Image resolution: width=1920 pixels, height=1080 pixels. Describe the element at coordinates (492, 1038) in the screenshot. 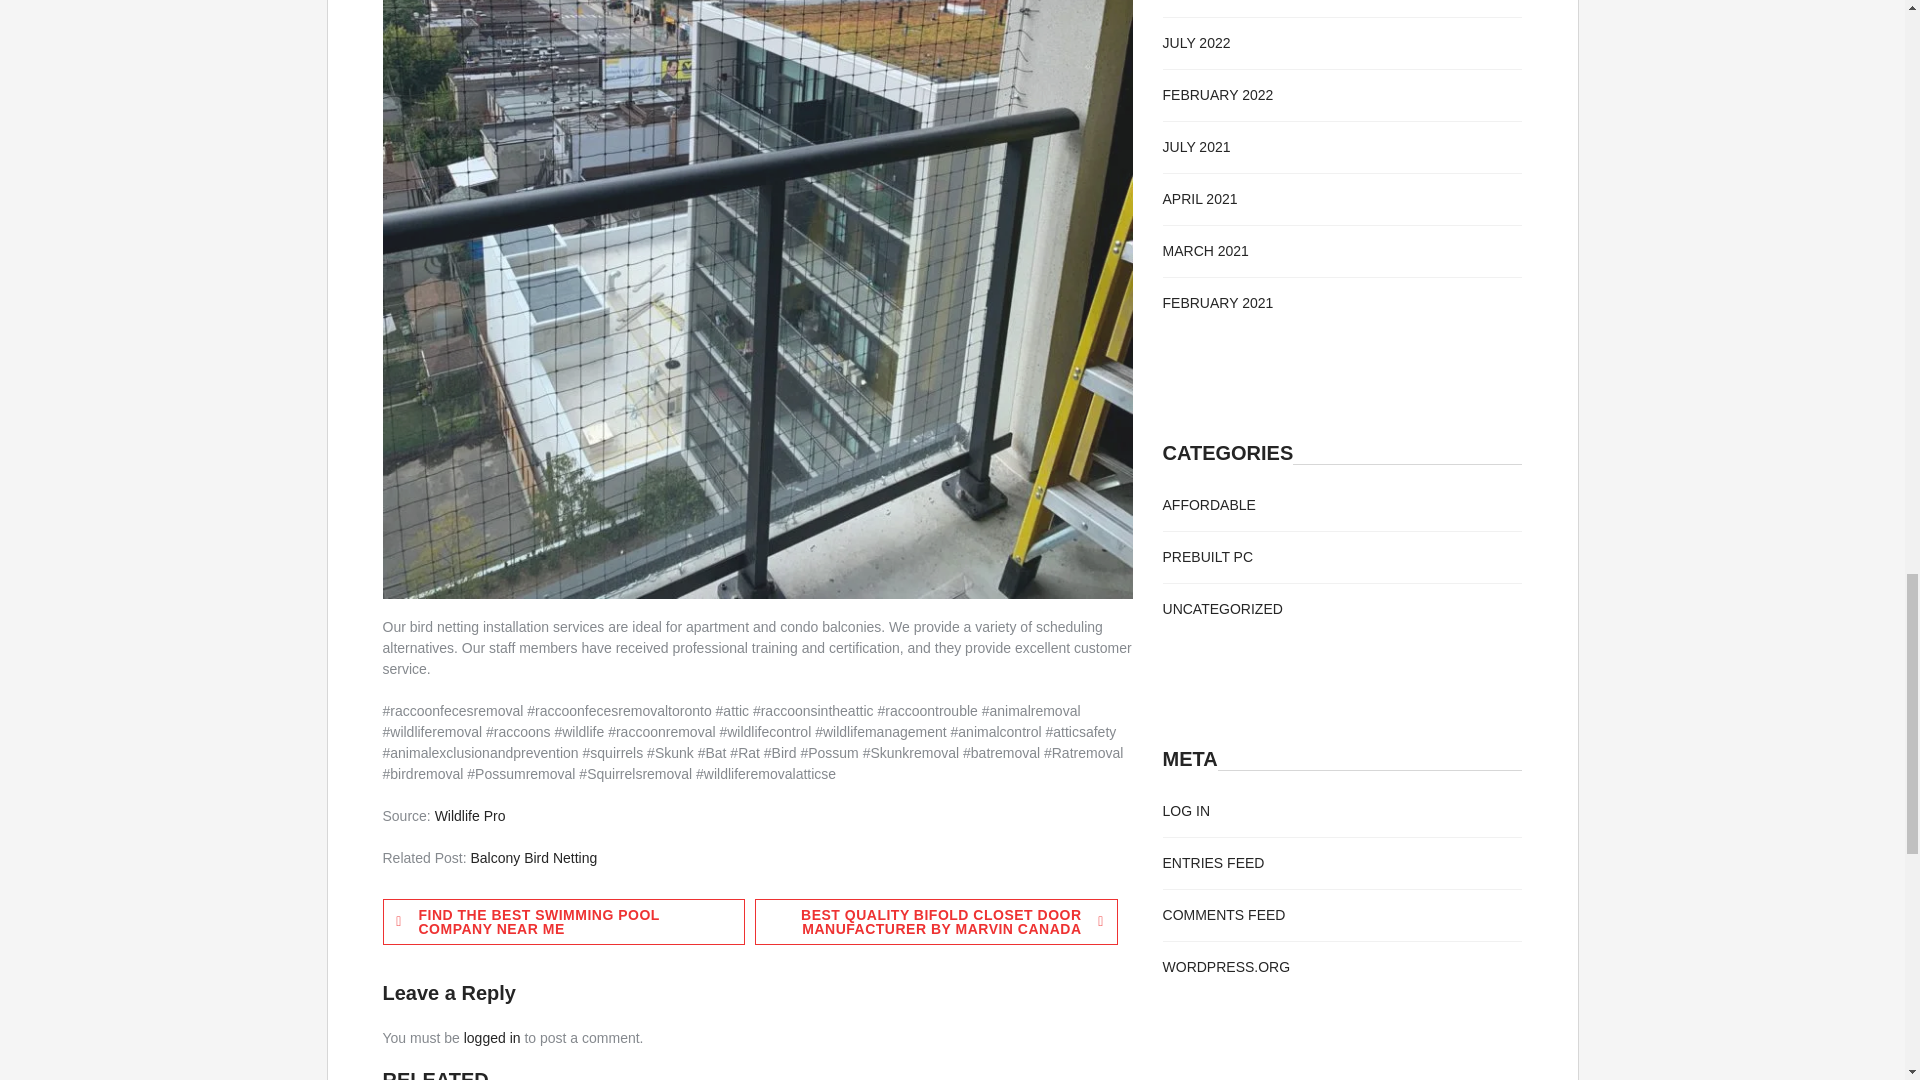

I see `logged in` at that location.